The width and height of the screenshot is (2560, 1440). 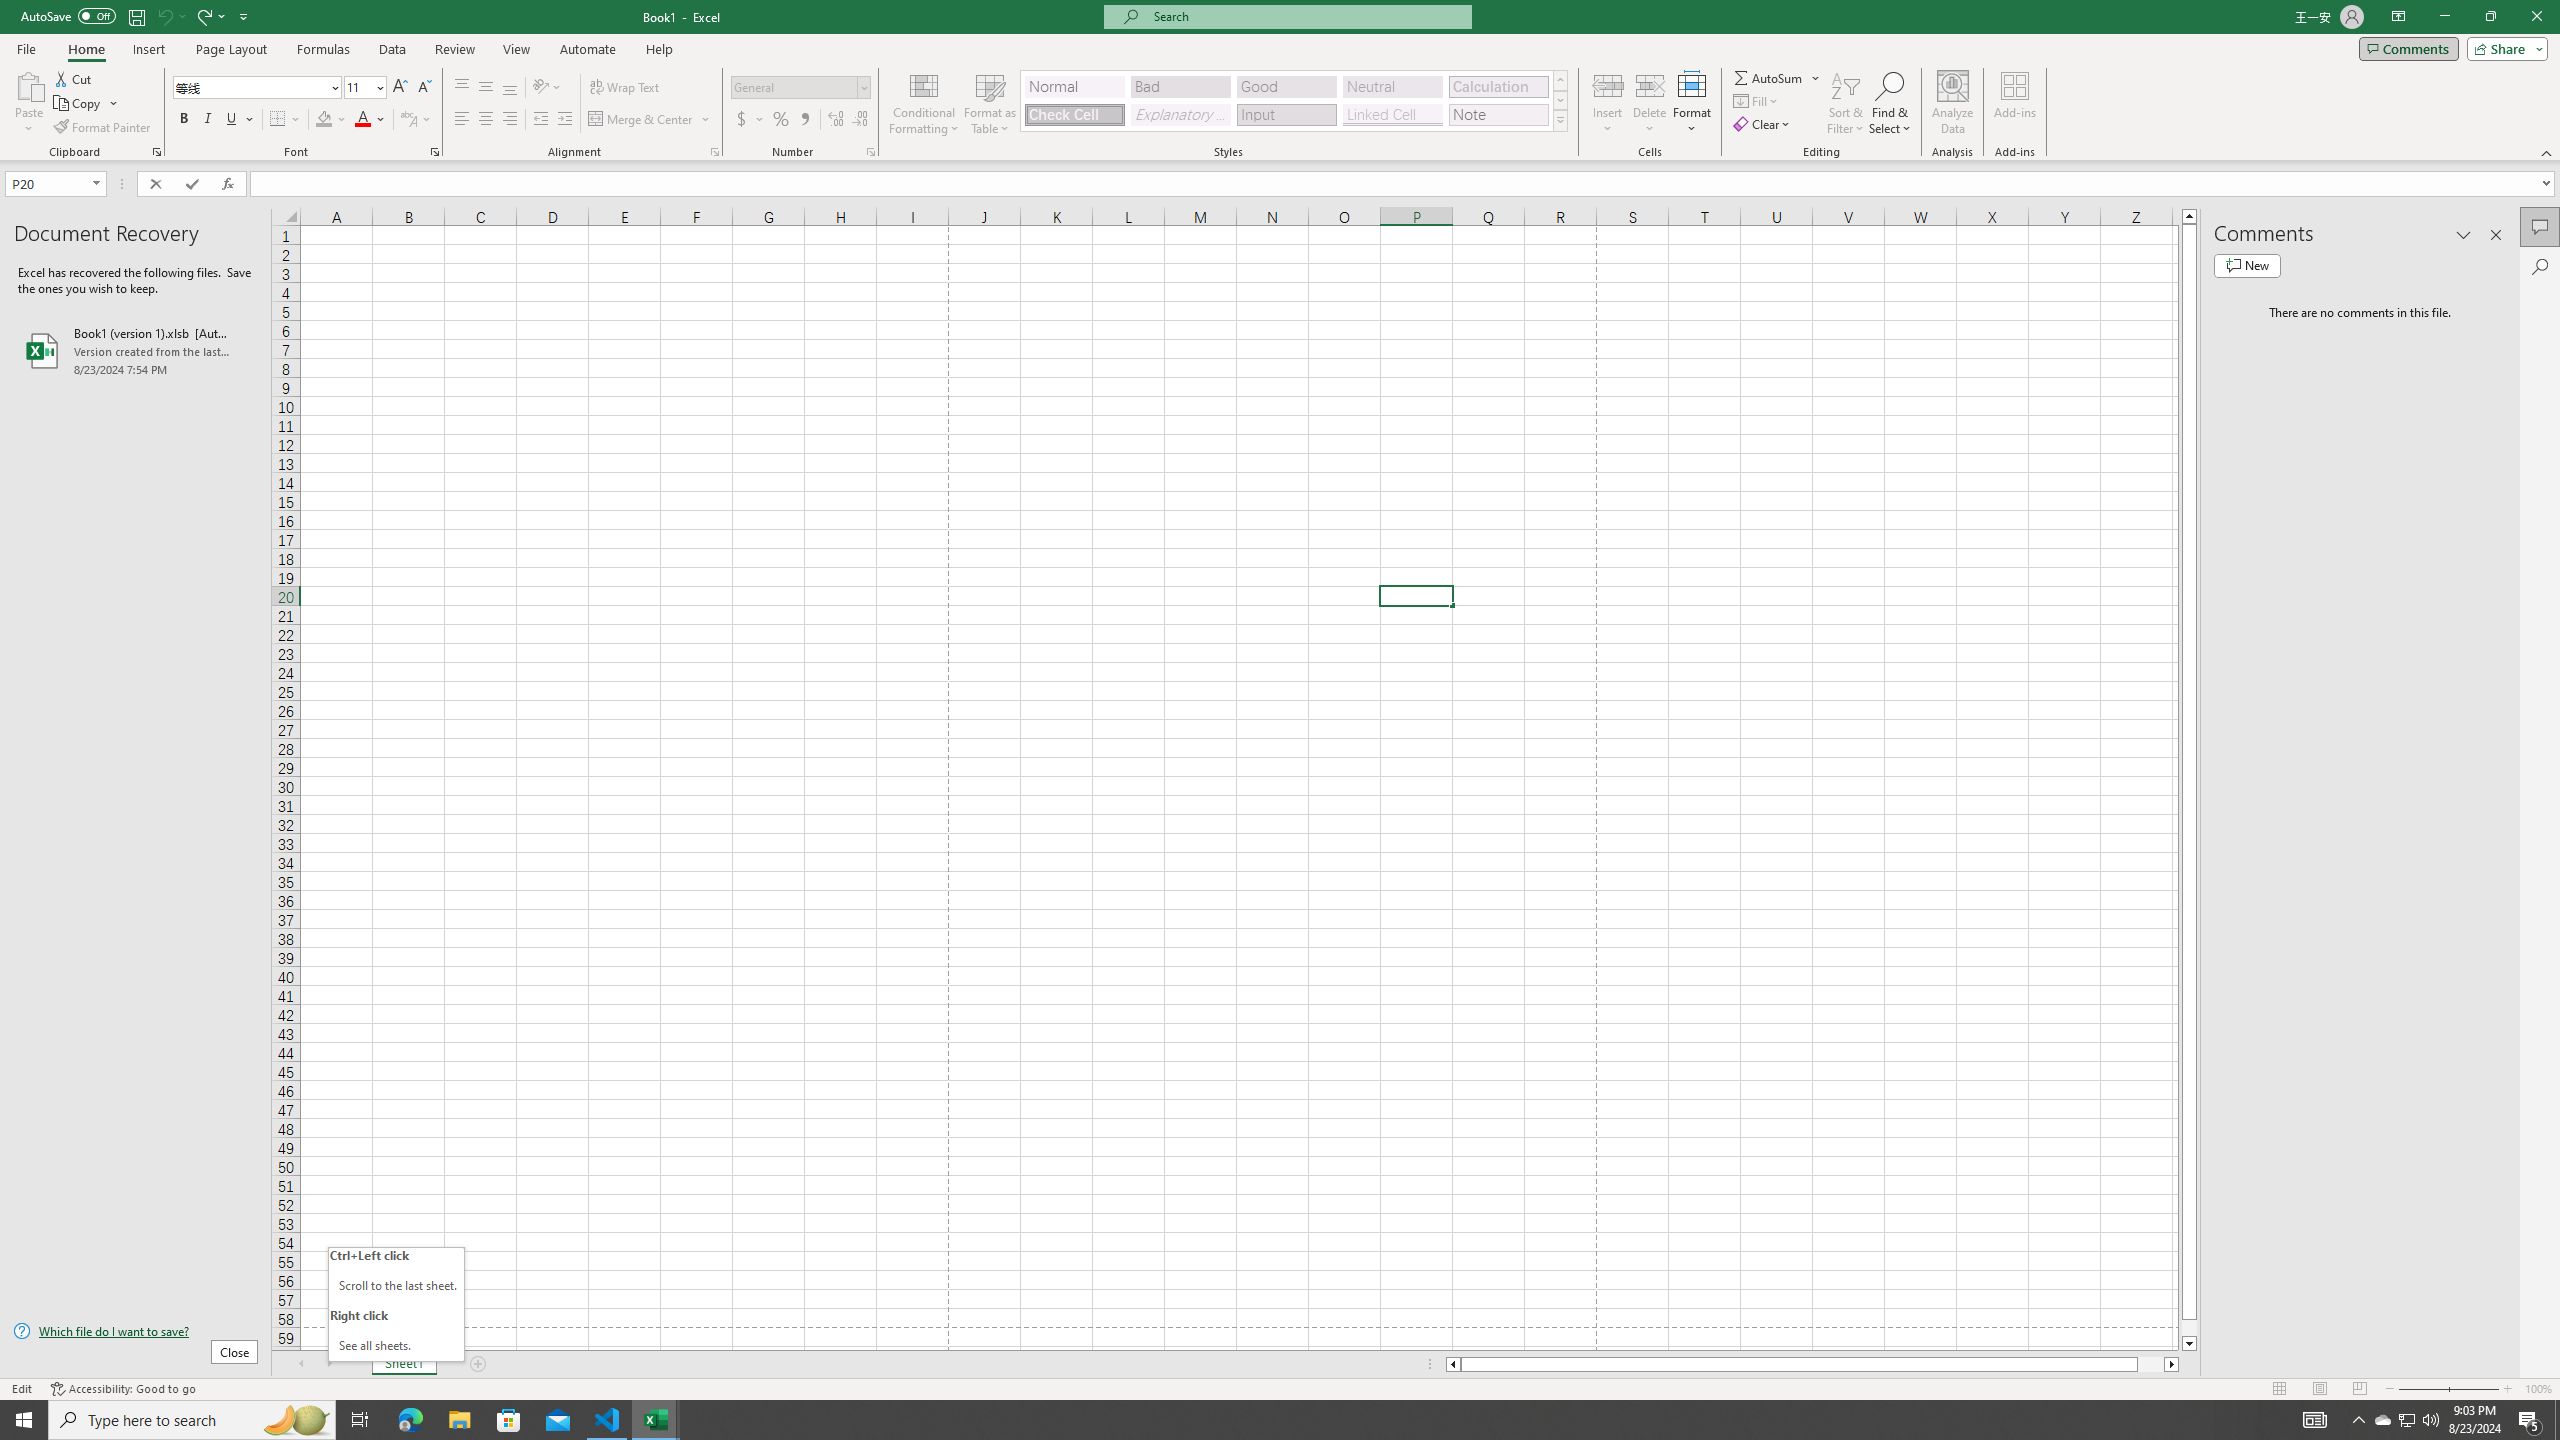 I want to click on Calculation, so click(x=1498, y=86).